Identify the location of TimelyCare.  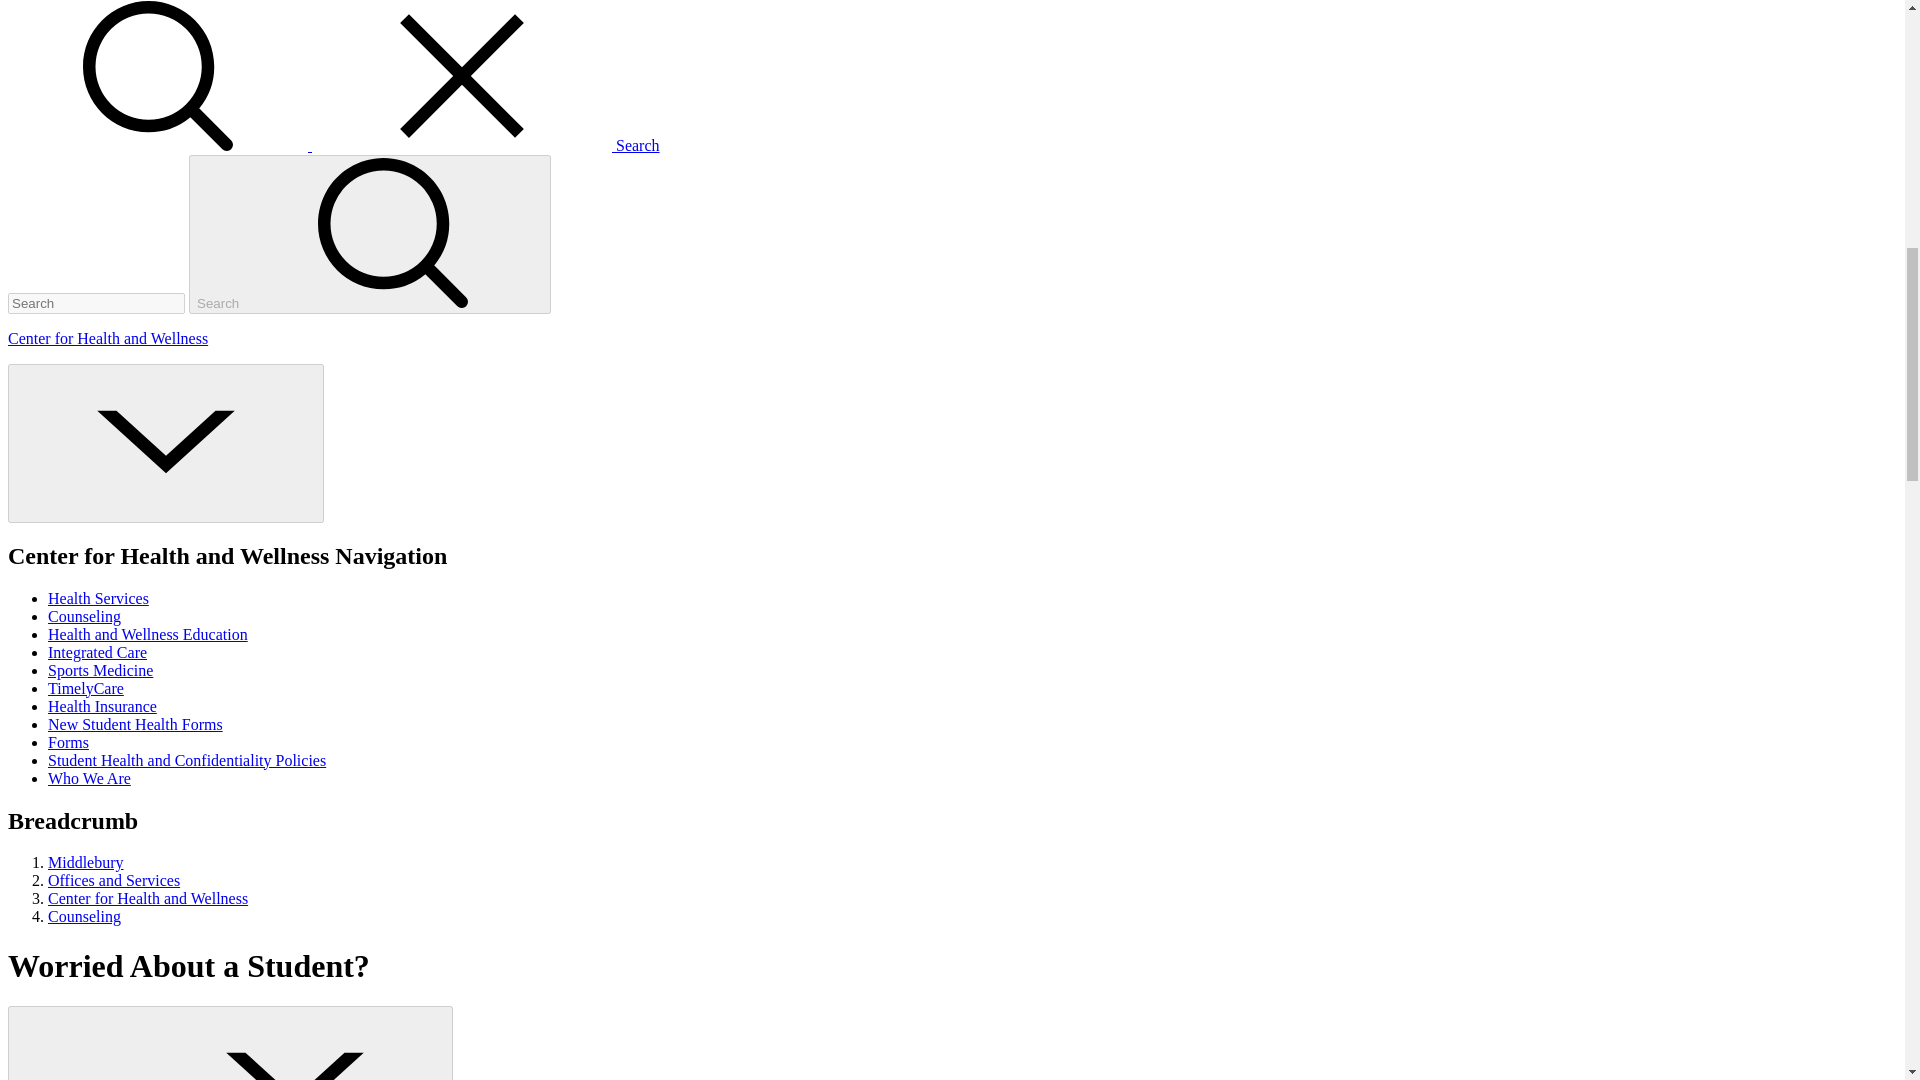
(86, 688).